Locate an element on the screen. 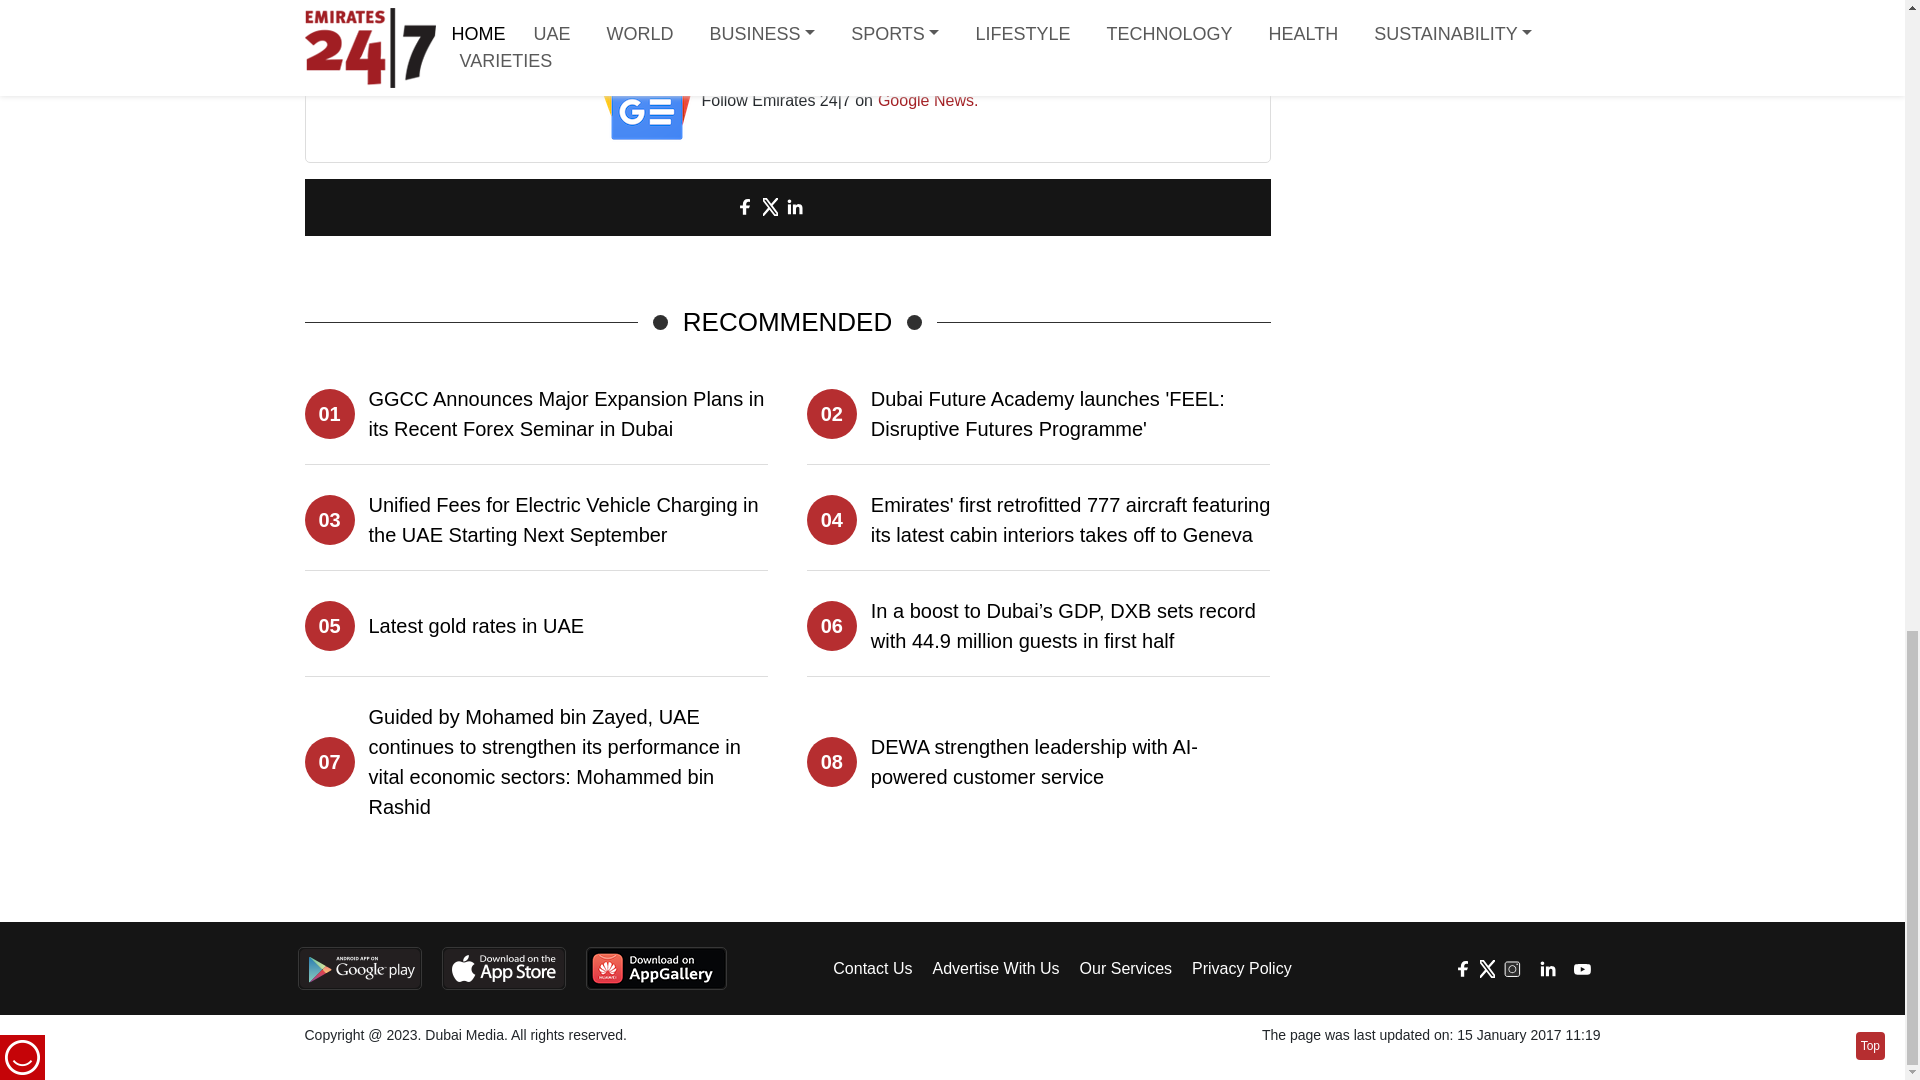  Google News. is located at coordinates (928, 101).